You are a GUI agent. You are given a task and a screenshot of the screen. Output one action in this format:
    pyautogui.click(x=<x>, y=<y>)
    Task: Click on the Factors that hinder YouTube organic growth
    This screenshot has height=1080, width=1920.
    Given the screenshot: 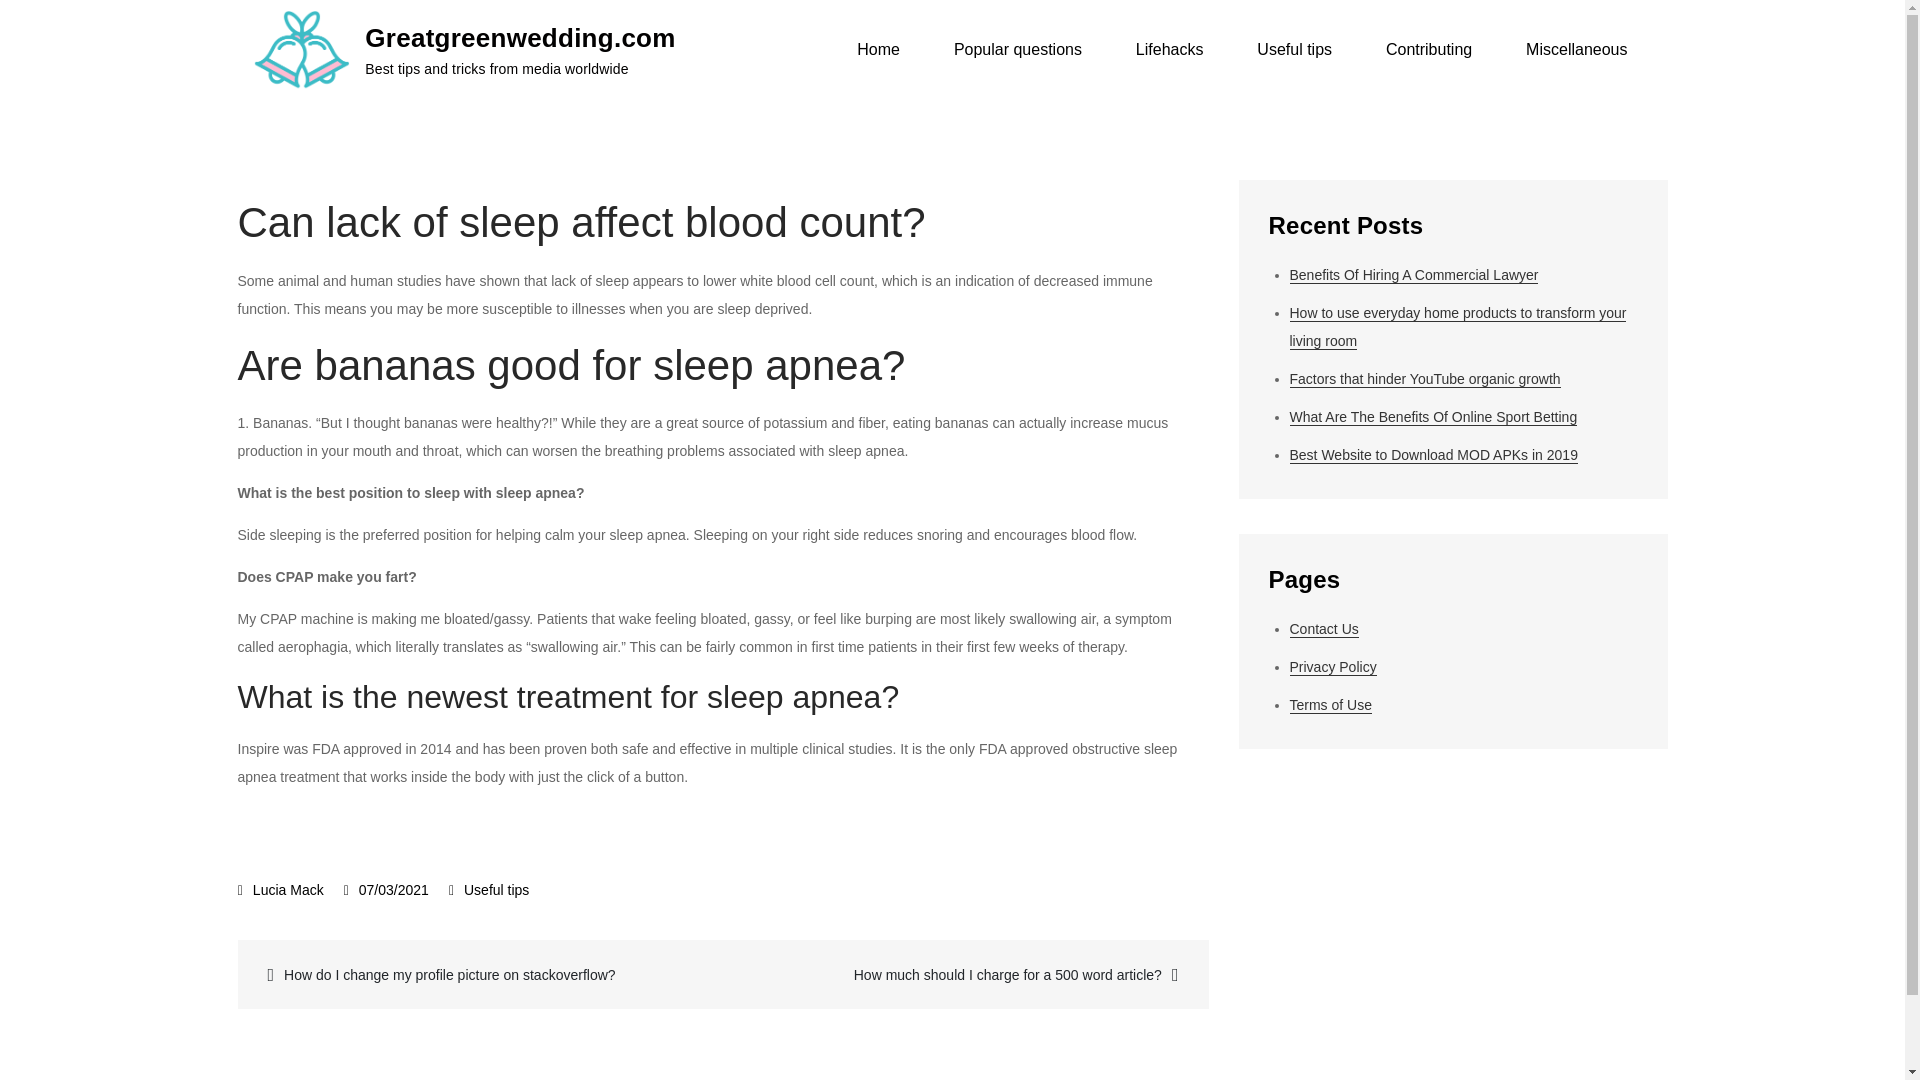 What is the action you would take?
    pyautogui.click(x=1425, y=379)
    